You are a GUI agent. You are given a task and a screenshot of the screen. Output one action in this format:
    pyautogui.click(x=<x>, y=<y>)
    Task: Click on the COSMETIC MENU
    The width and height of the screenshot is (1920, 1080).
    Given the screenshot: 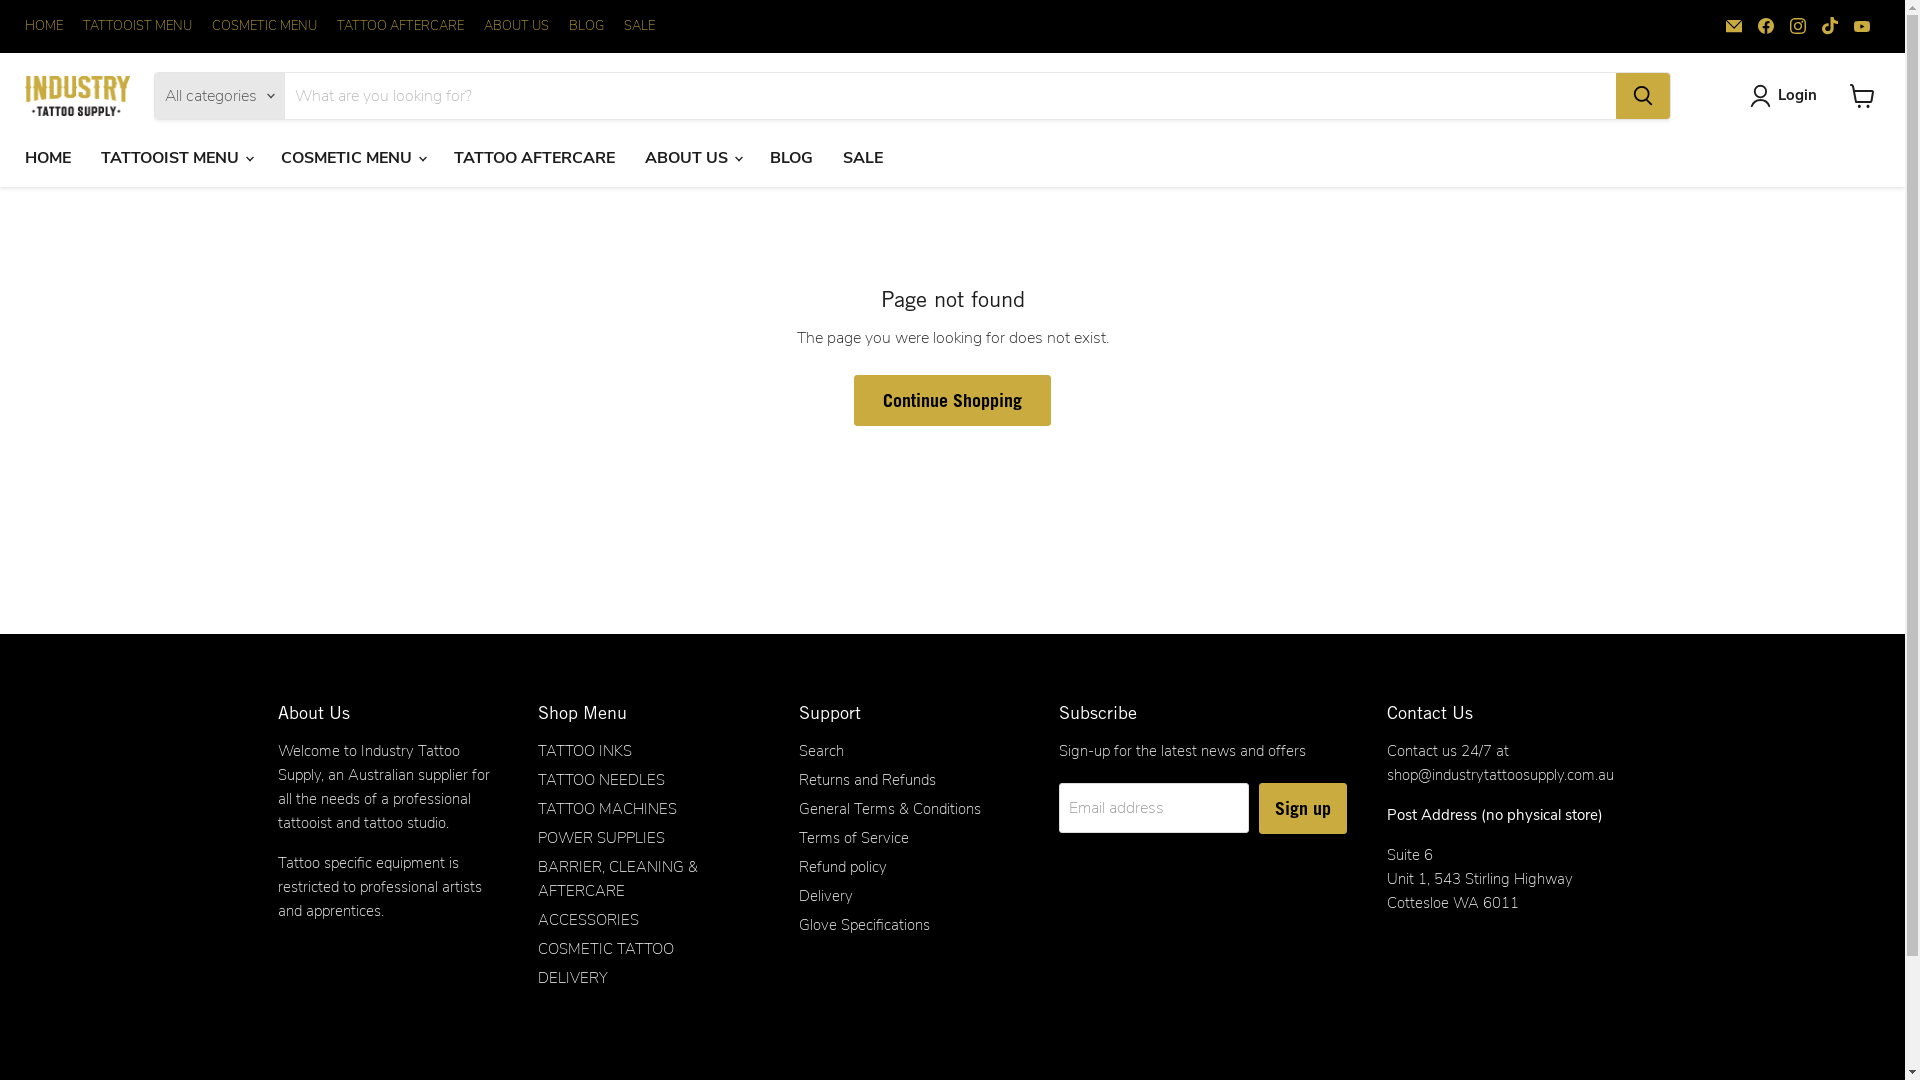 What is the action you would take?
    pyautogui.click(x=264, y=26)
    